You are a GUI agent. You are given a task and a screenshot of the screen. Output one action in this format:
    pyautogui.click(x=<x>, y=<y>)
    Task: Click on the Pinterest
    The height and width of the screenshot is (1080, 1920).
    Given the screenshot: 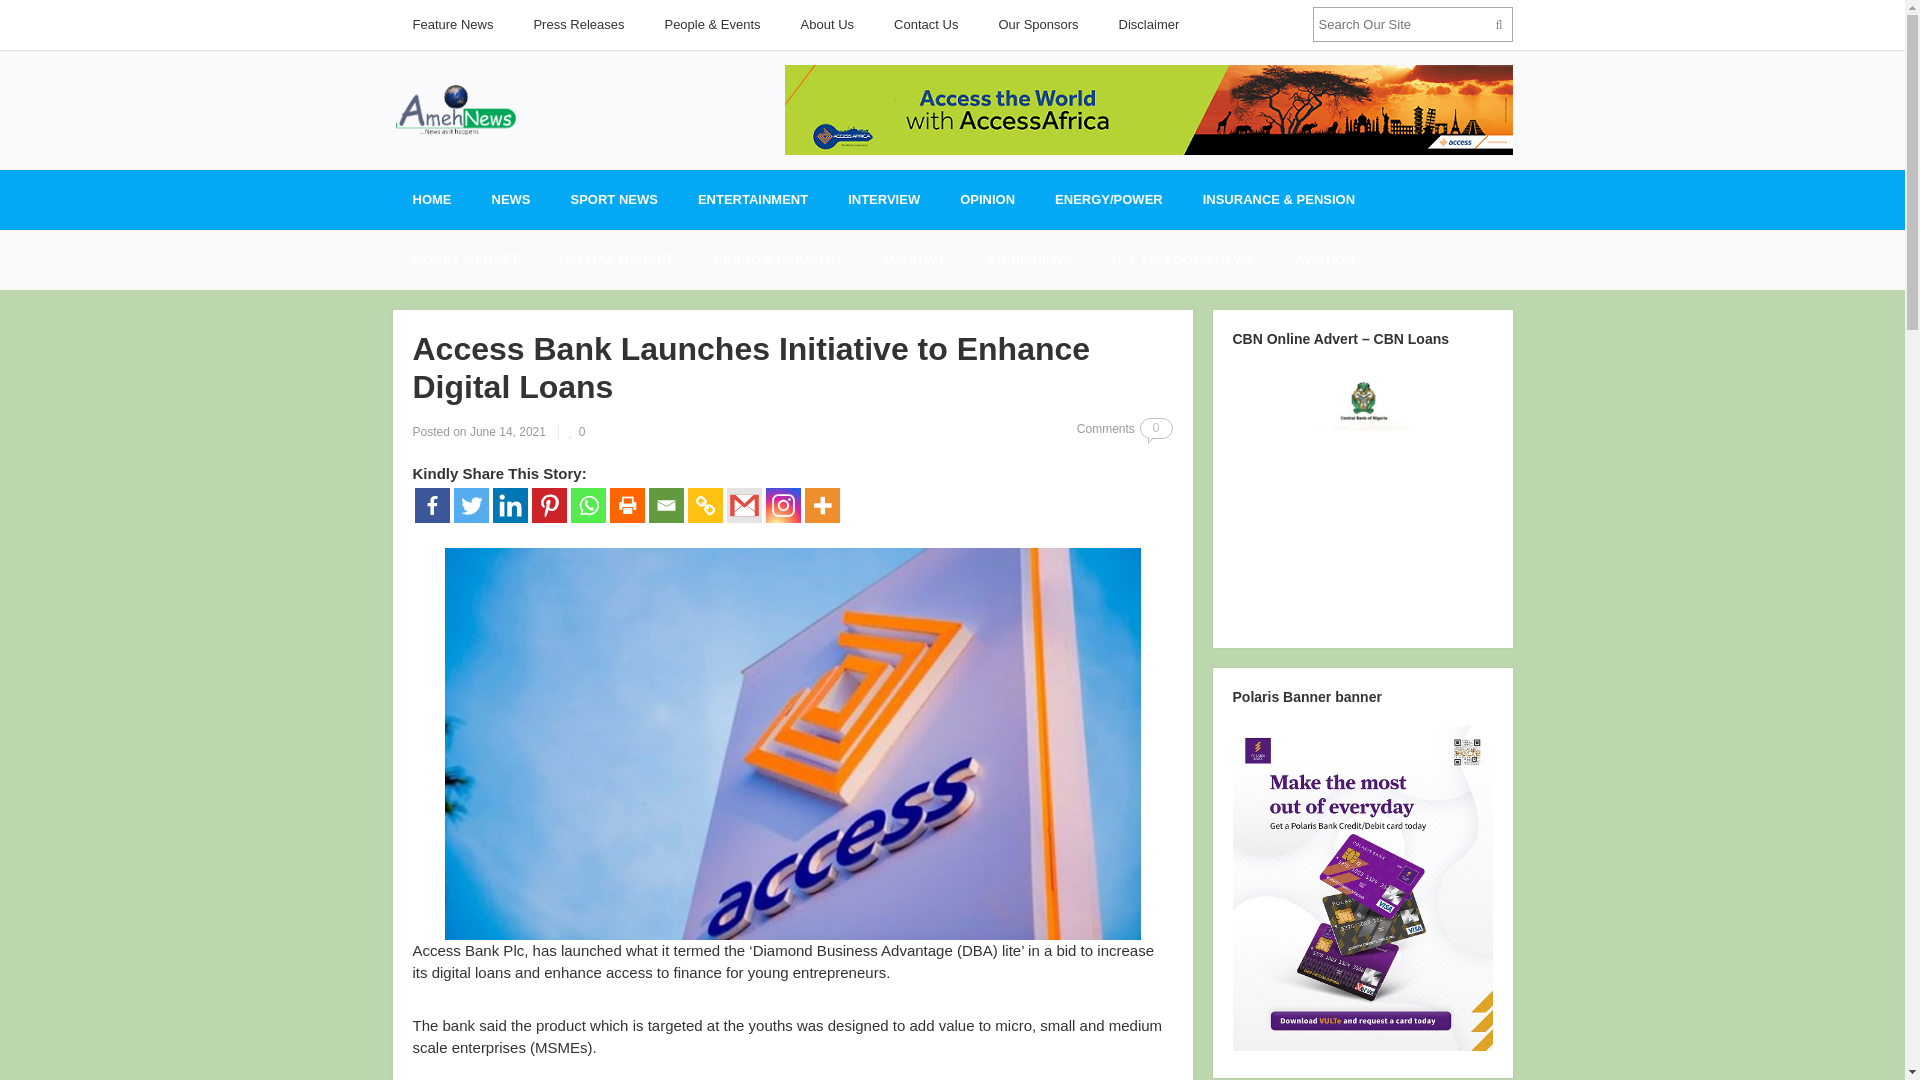 What is the action you would take?
    pyautogui.click(x=548, y=505)
    